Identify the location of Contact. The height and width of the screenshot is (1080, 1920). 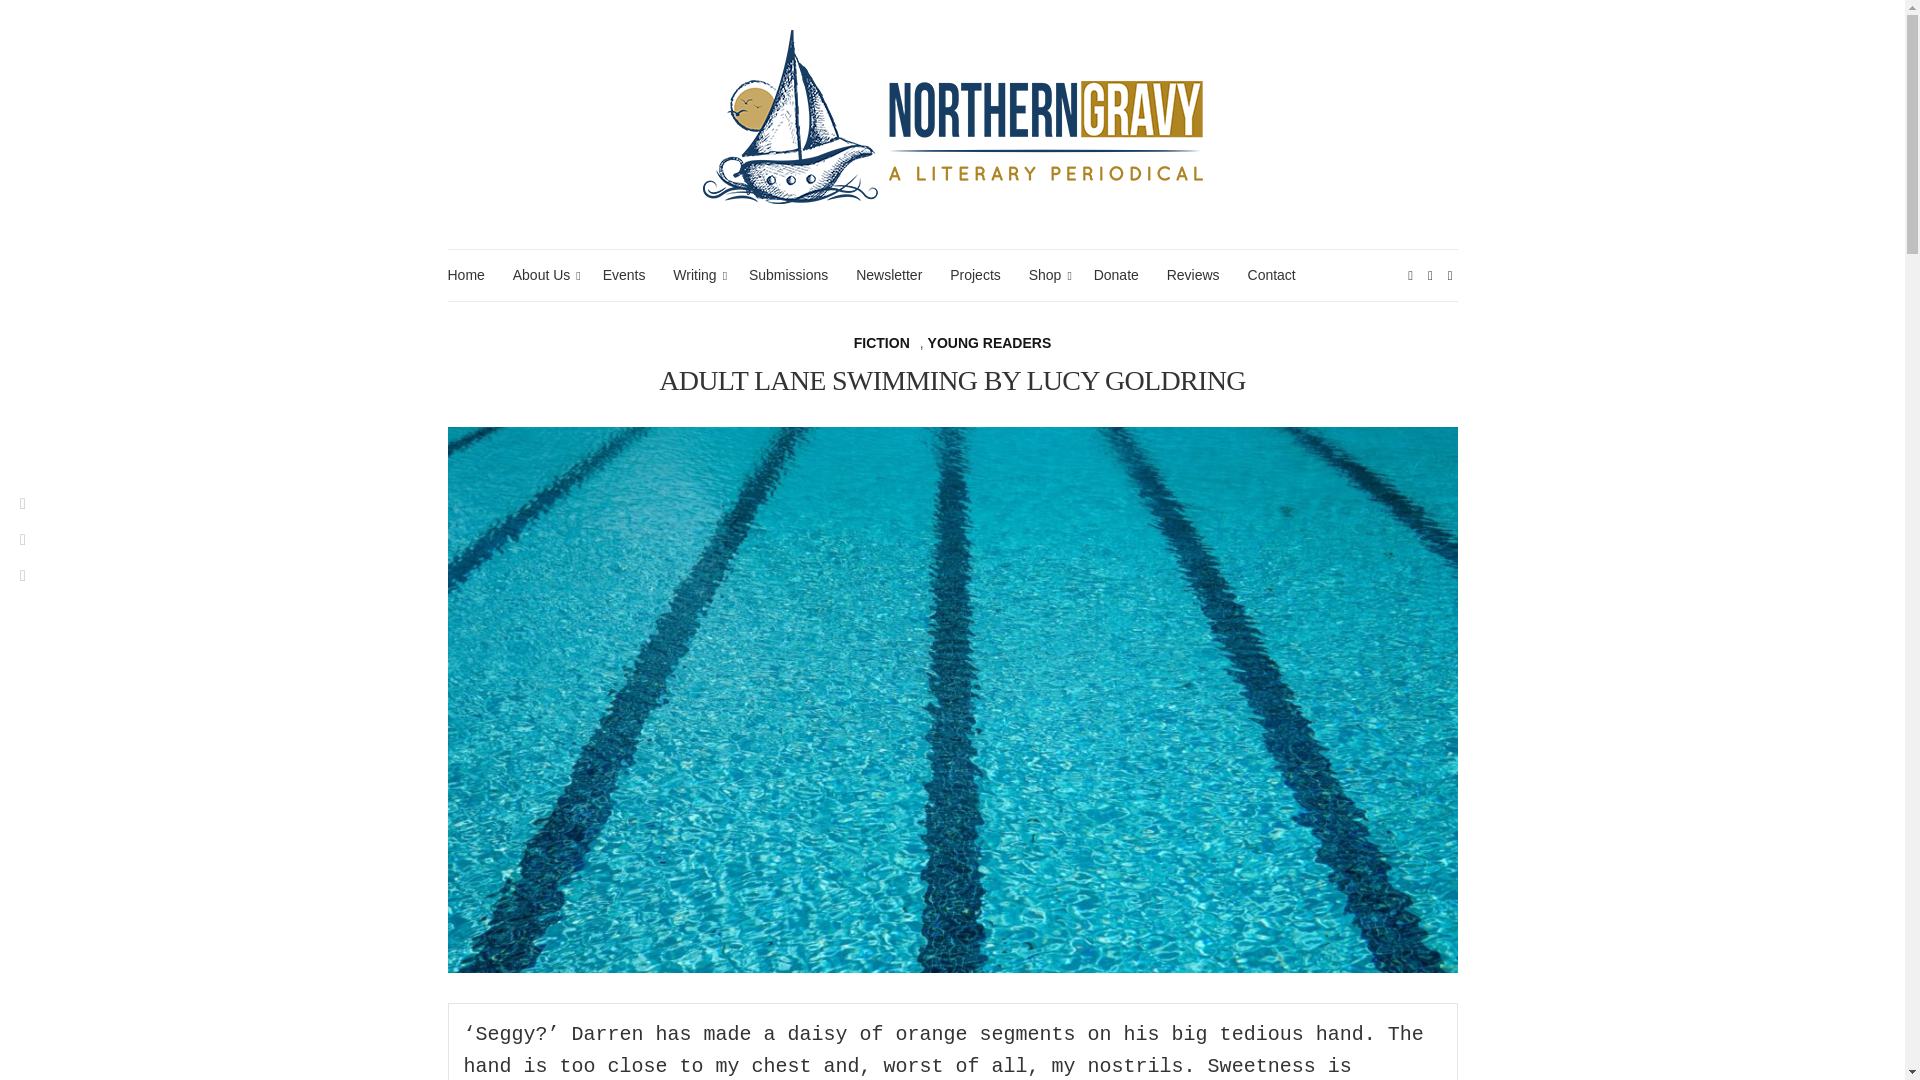
(1272, 275).